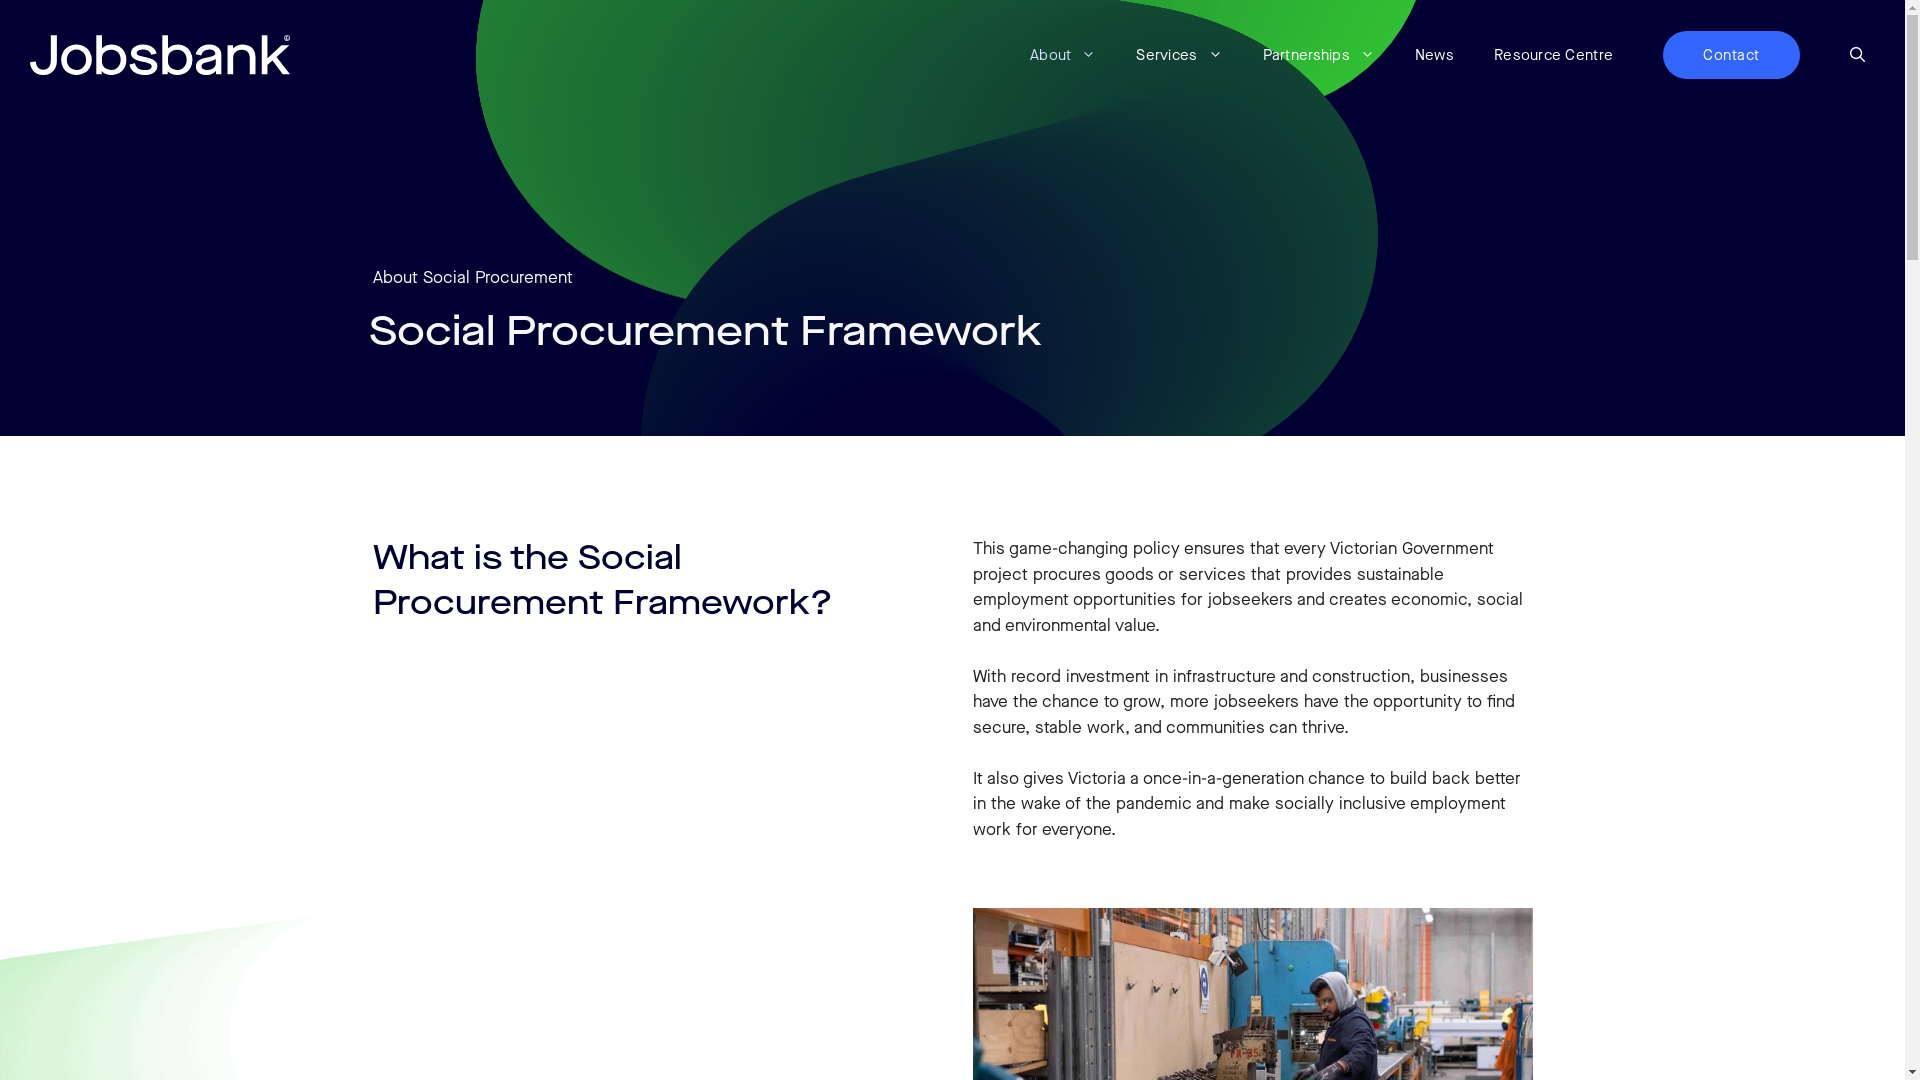 The image size is (1920, 1080). What do you see at coordinates (160, 55) in the screenshot?
I see `Jobsbank` at bounding box center [160, 55].